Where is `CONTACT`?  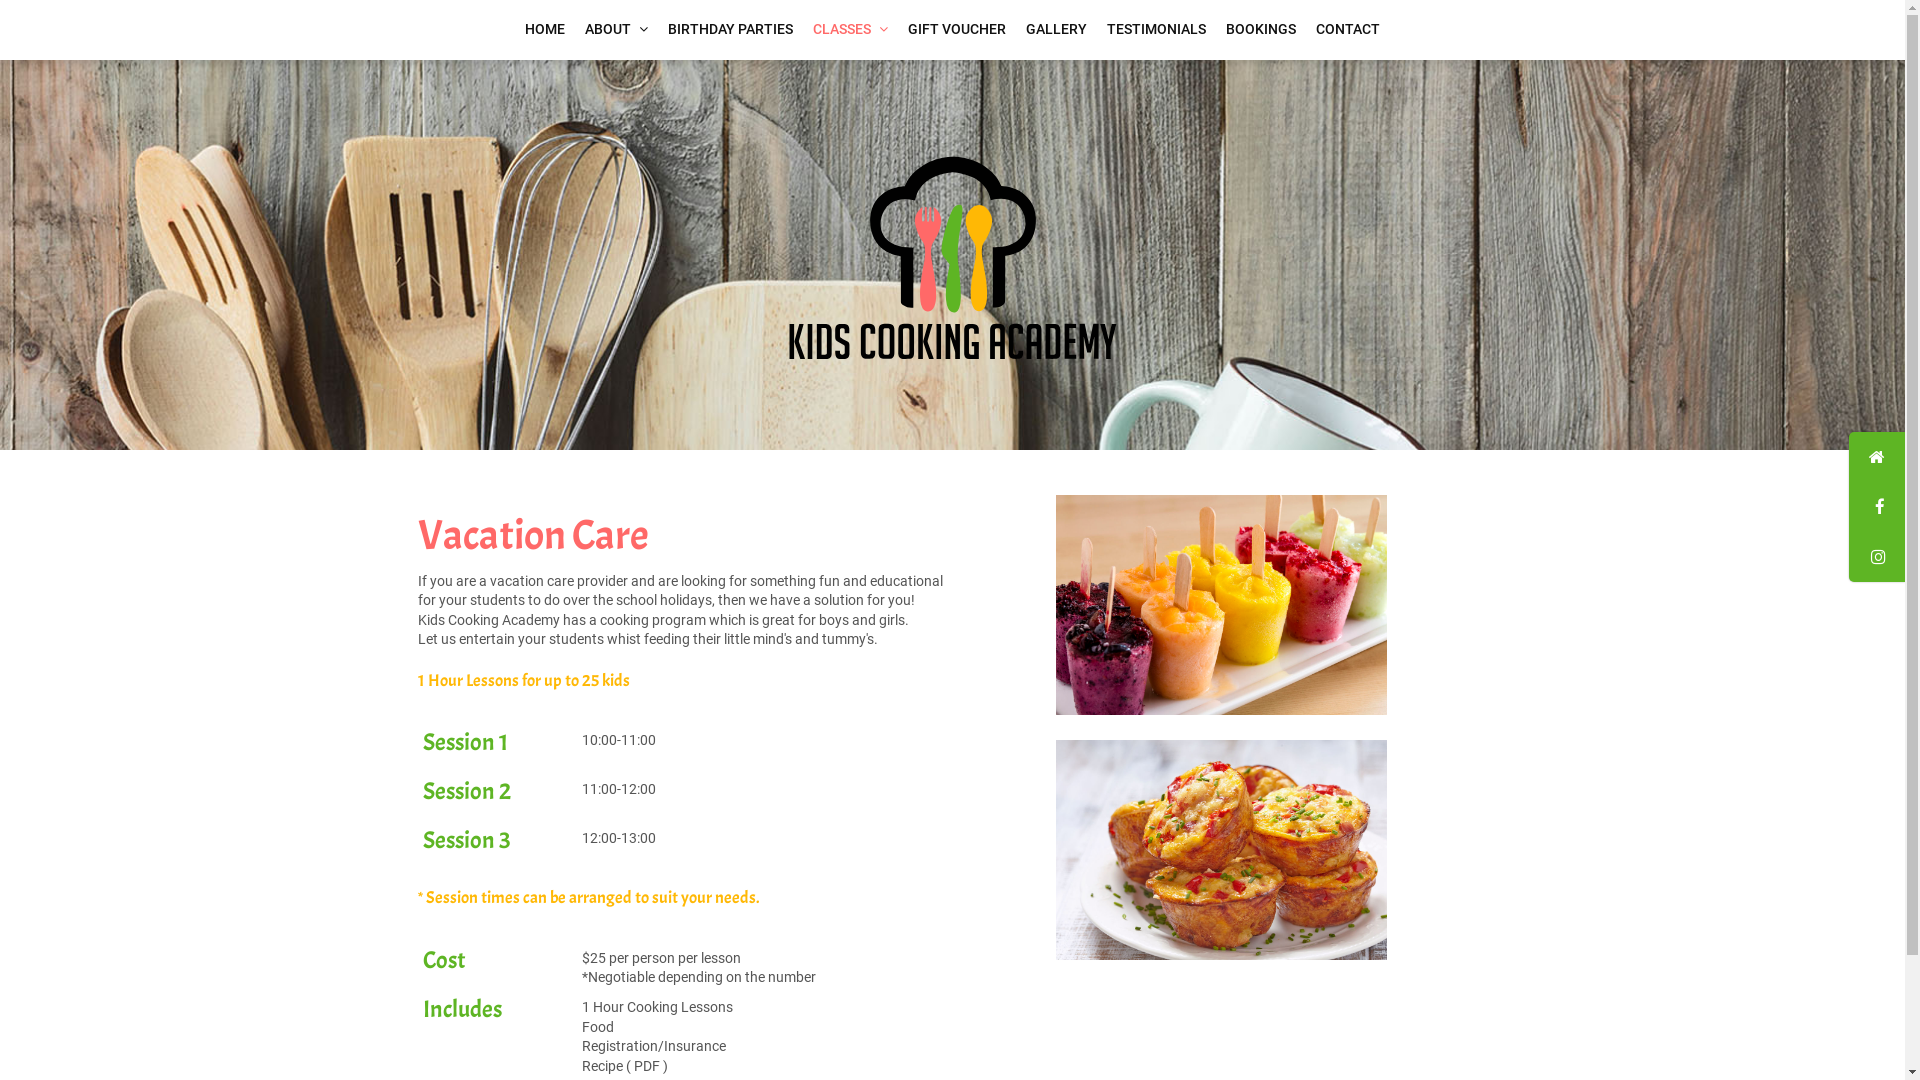 CONTACT is located at coordinates (1348, 30).